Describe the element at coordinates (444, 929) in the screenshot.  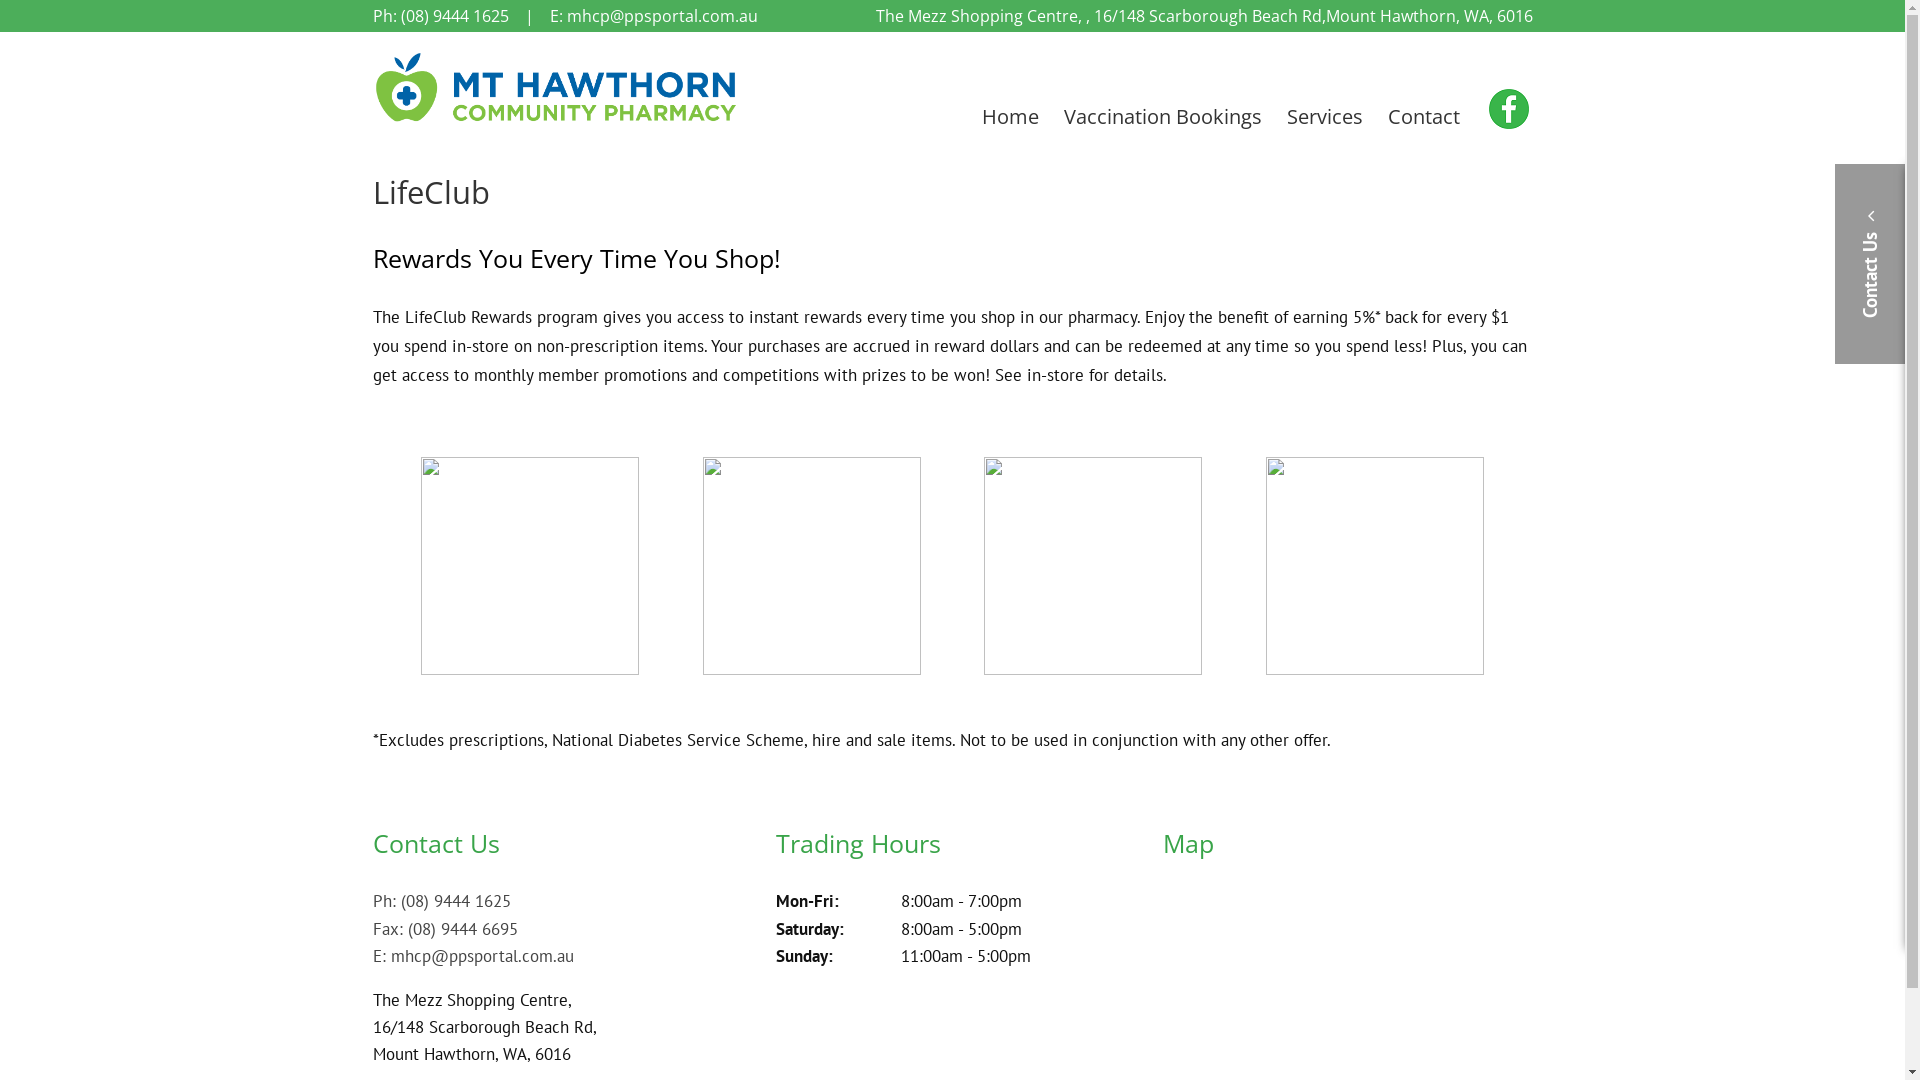
I see `Fax: (08) 9444 6695` at that location.